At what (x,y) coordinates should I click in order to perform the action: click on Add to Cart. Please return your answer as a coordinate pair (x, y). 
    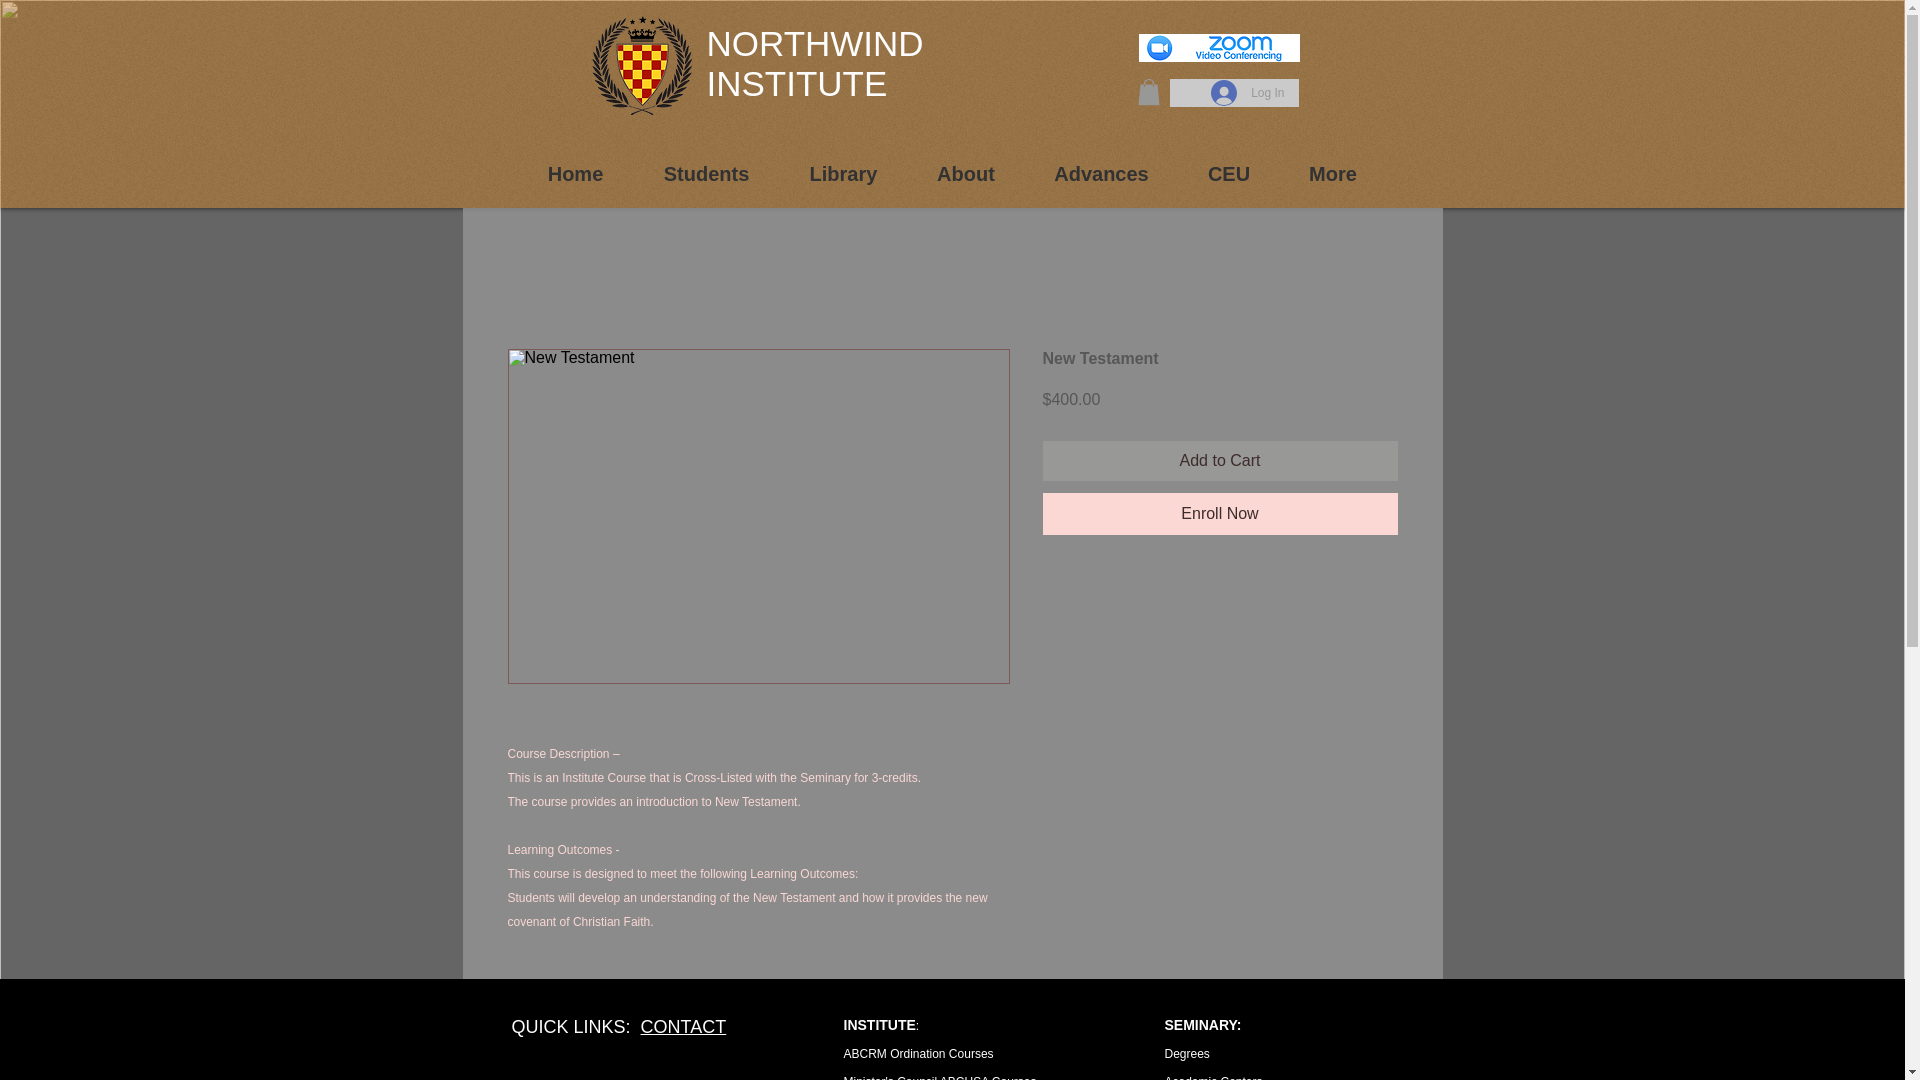
    Looking at the image, I should click on (1220, 460).